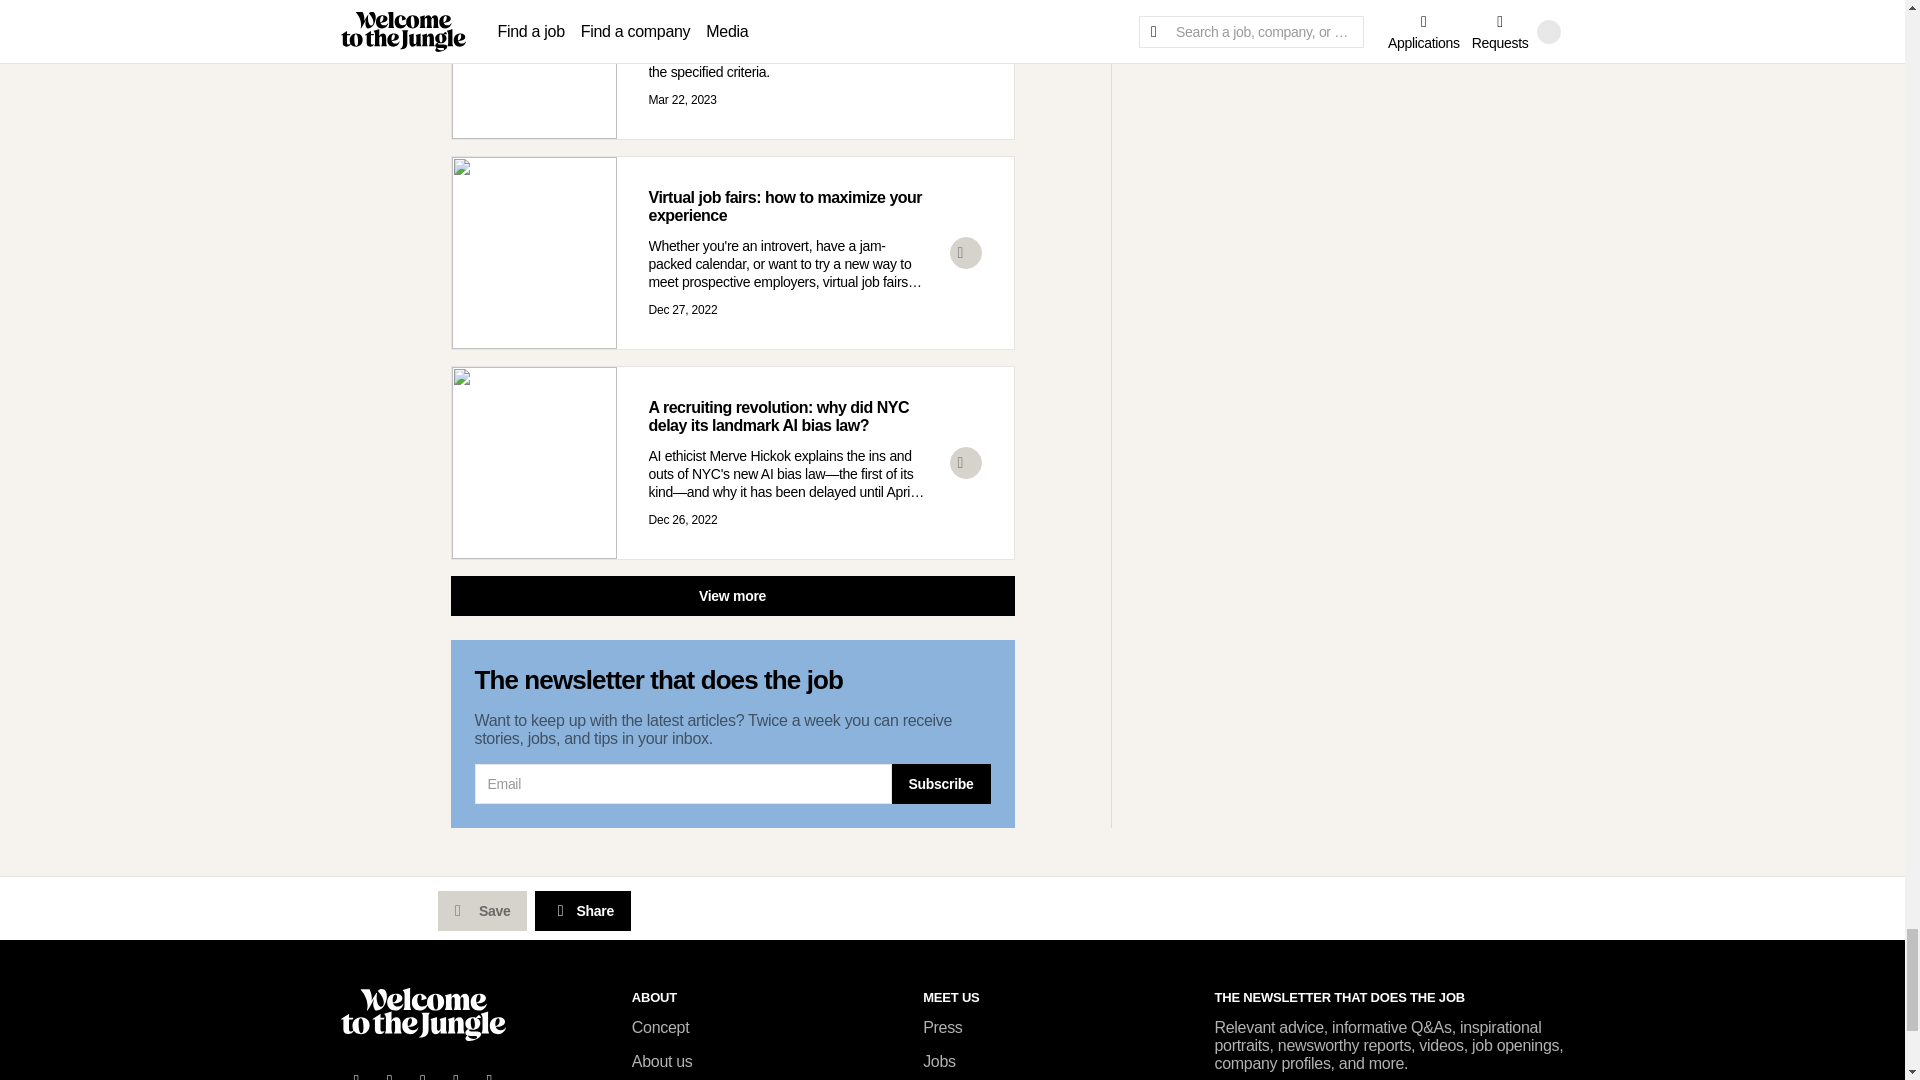  I want to click on Facebook, so click(356, 1072).